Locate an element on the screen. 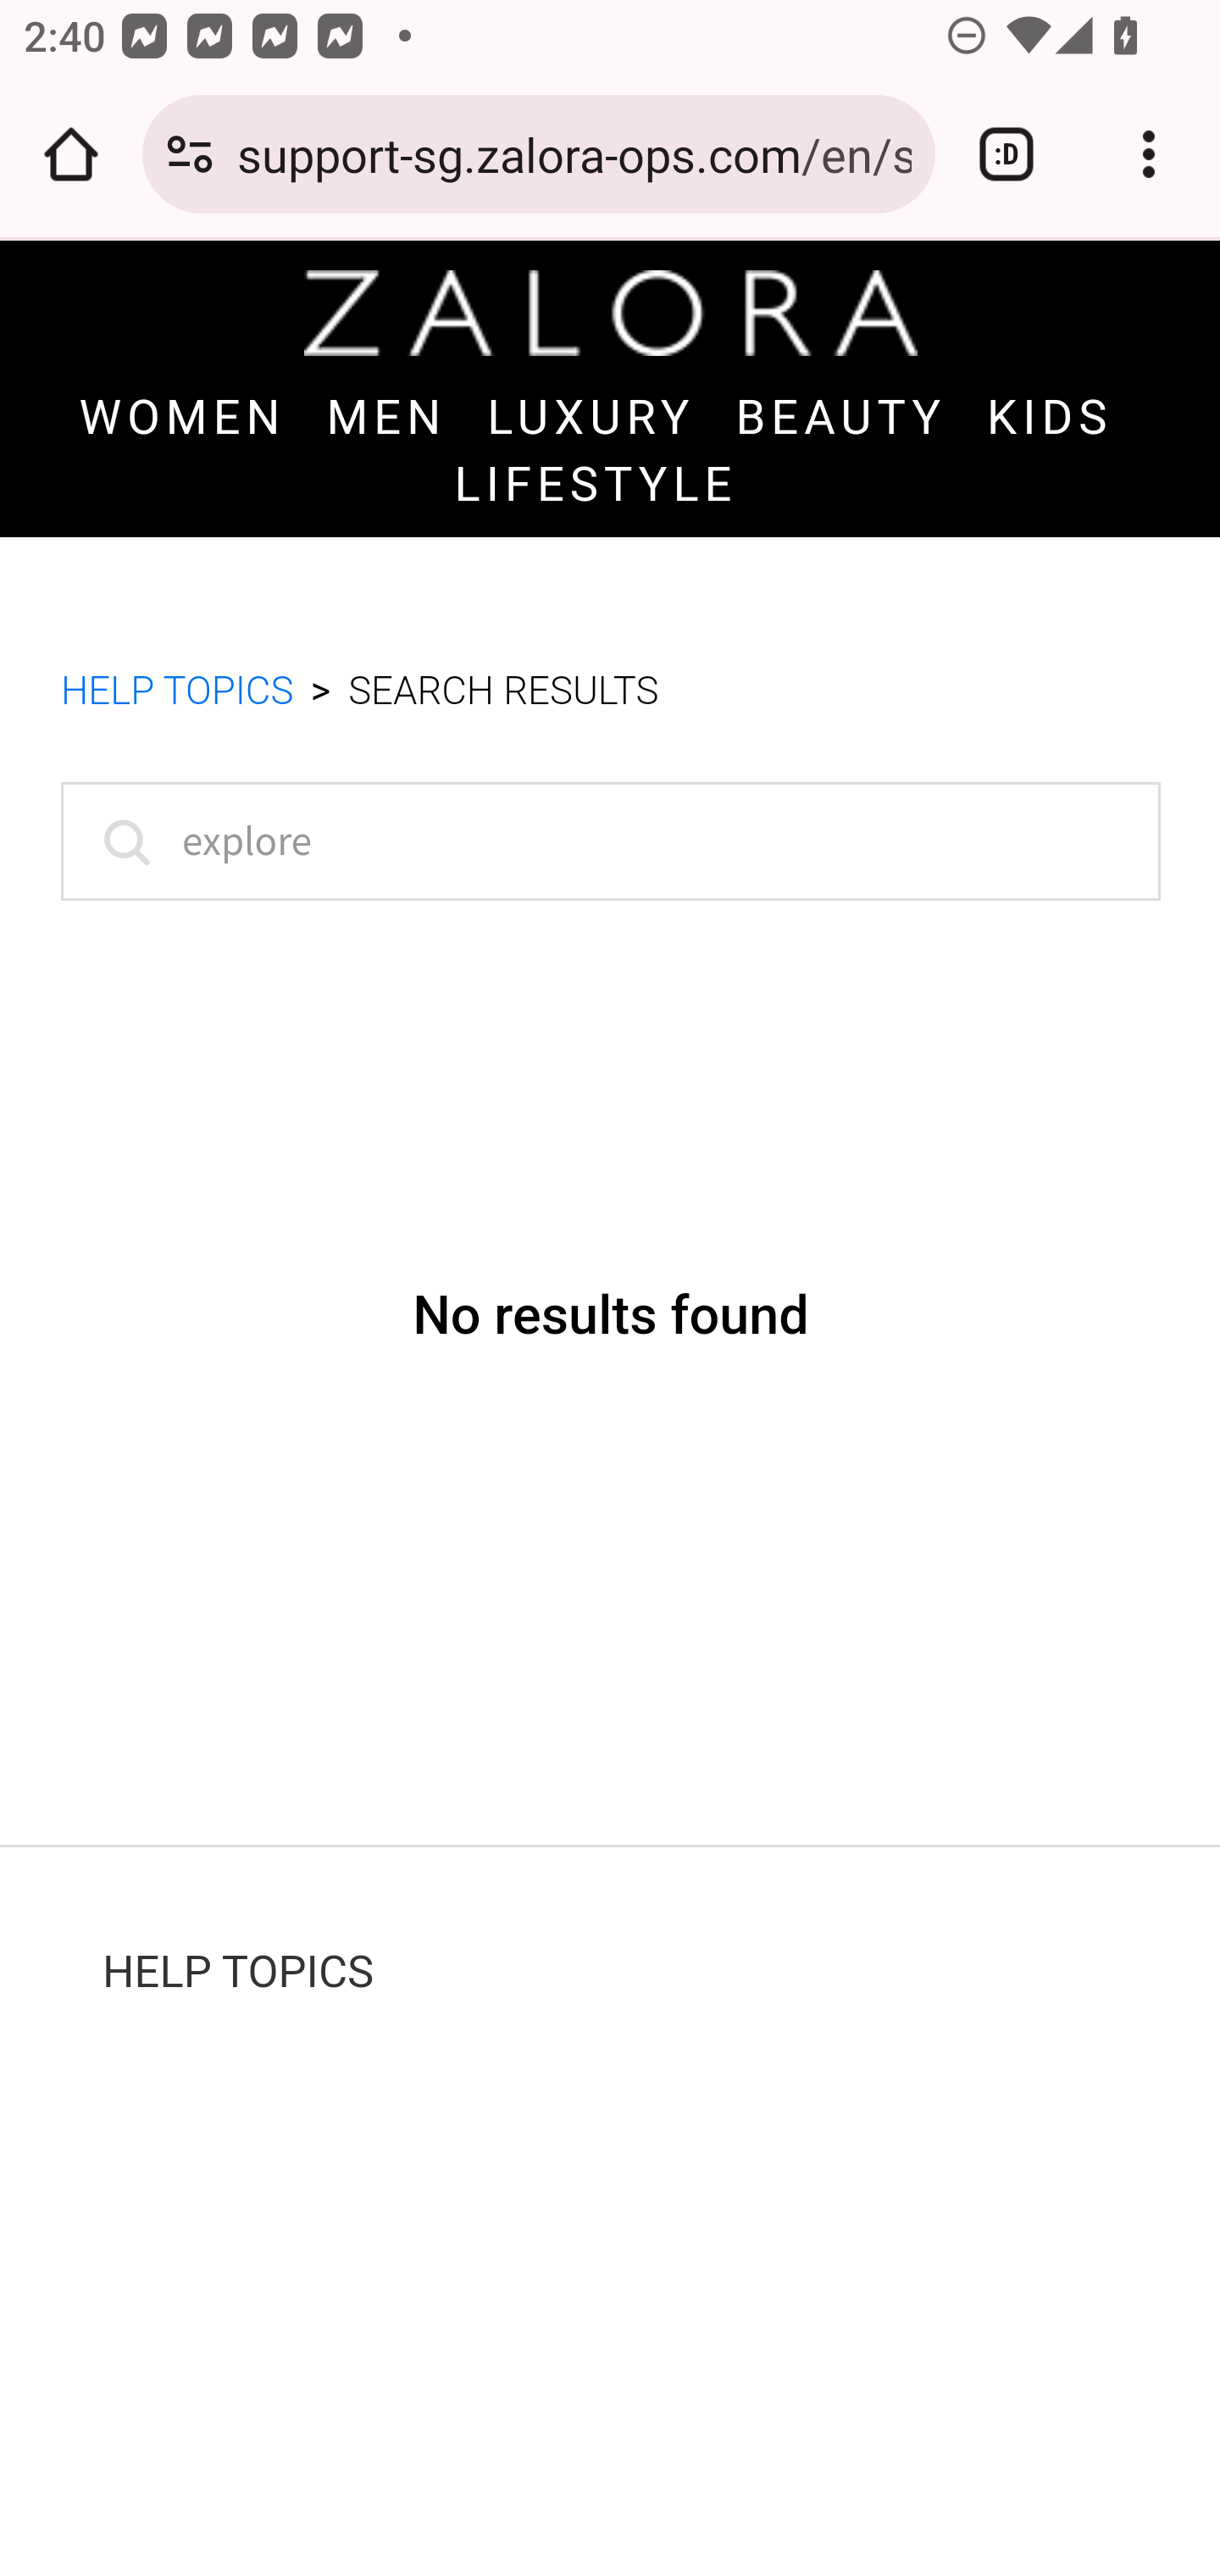  Search is located at coordinates (120, 841).